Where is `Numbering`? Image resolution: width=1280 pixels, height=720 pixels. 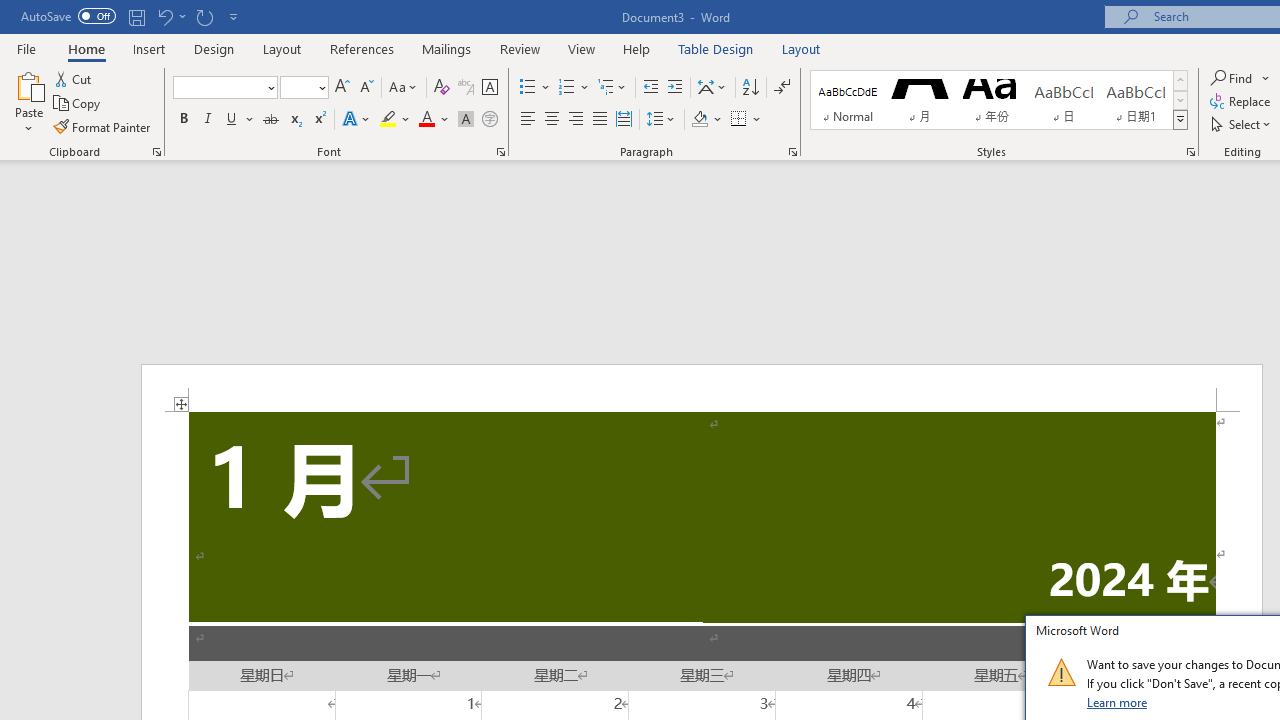 Numbering is located at coordinates (566, 88).